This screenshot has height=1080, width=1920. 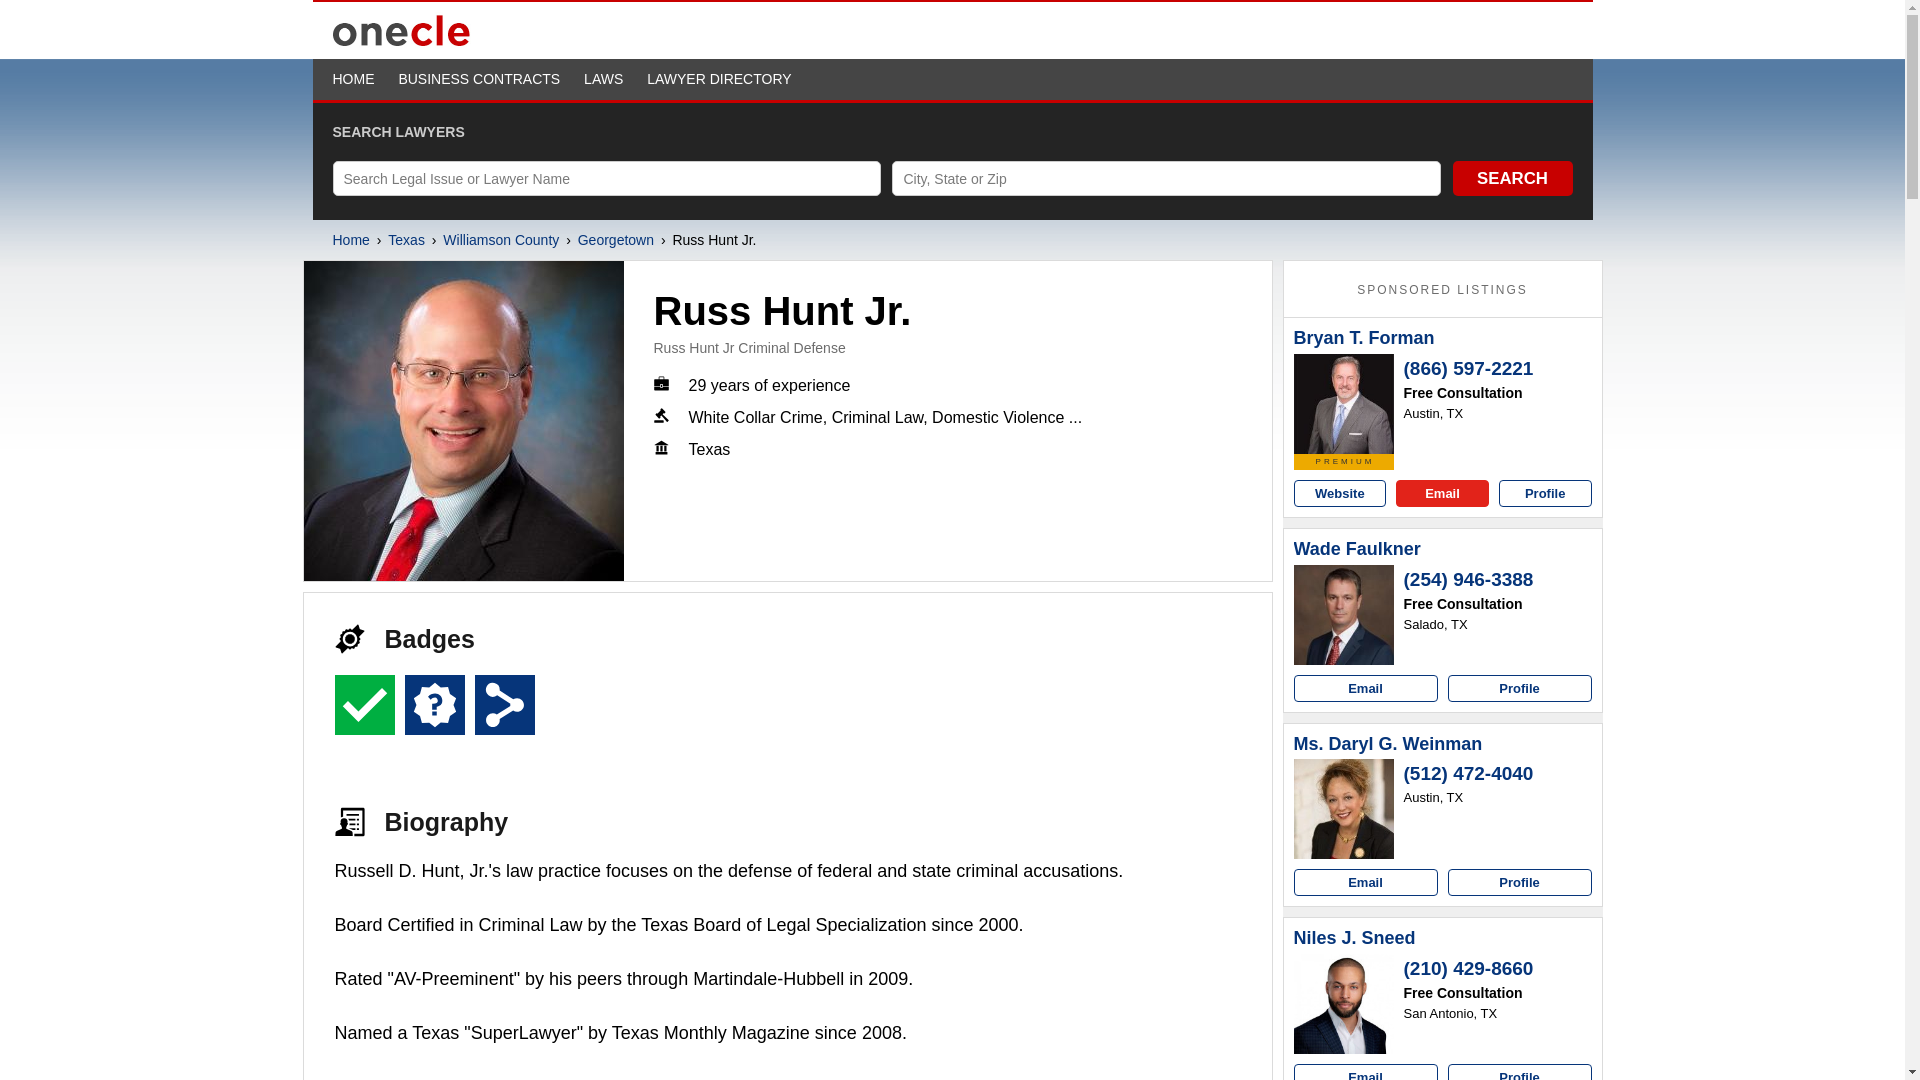 I want to click on Search Legal Issue or Lawyer Name, so click(x=606, y=178).